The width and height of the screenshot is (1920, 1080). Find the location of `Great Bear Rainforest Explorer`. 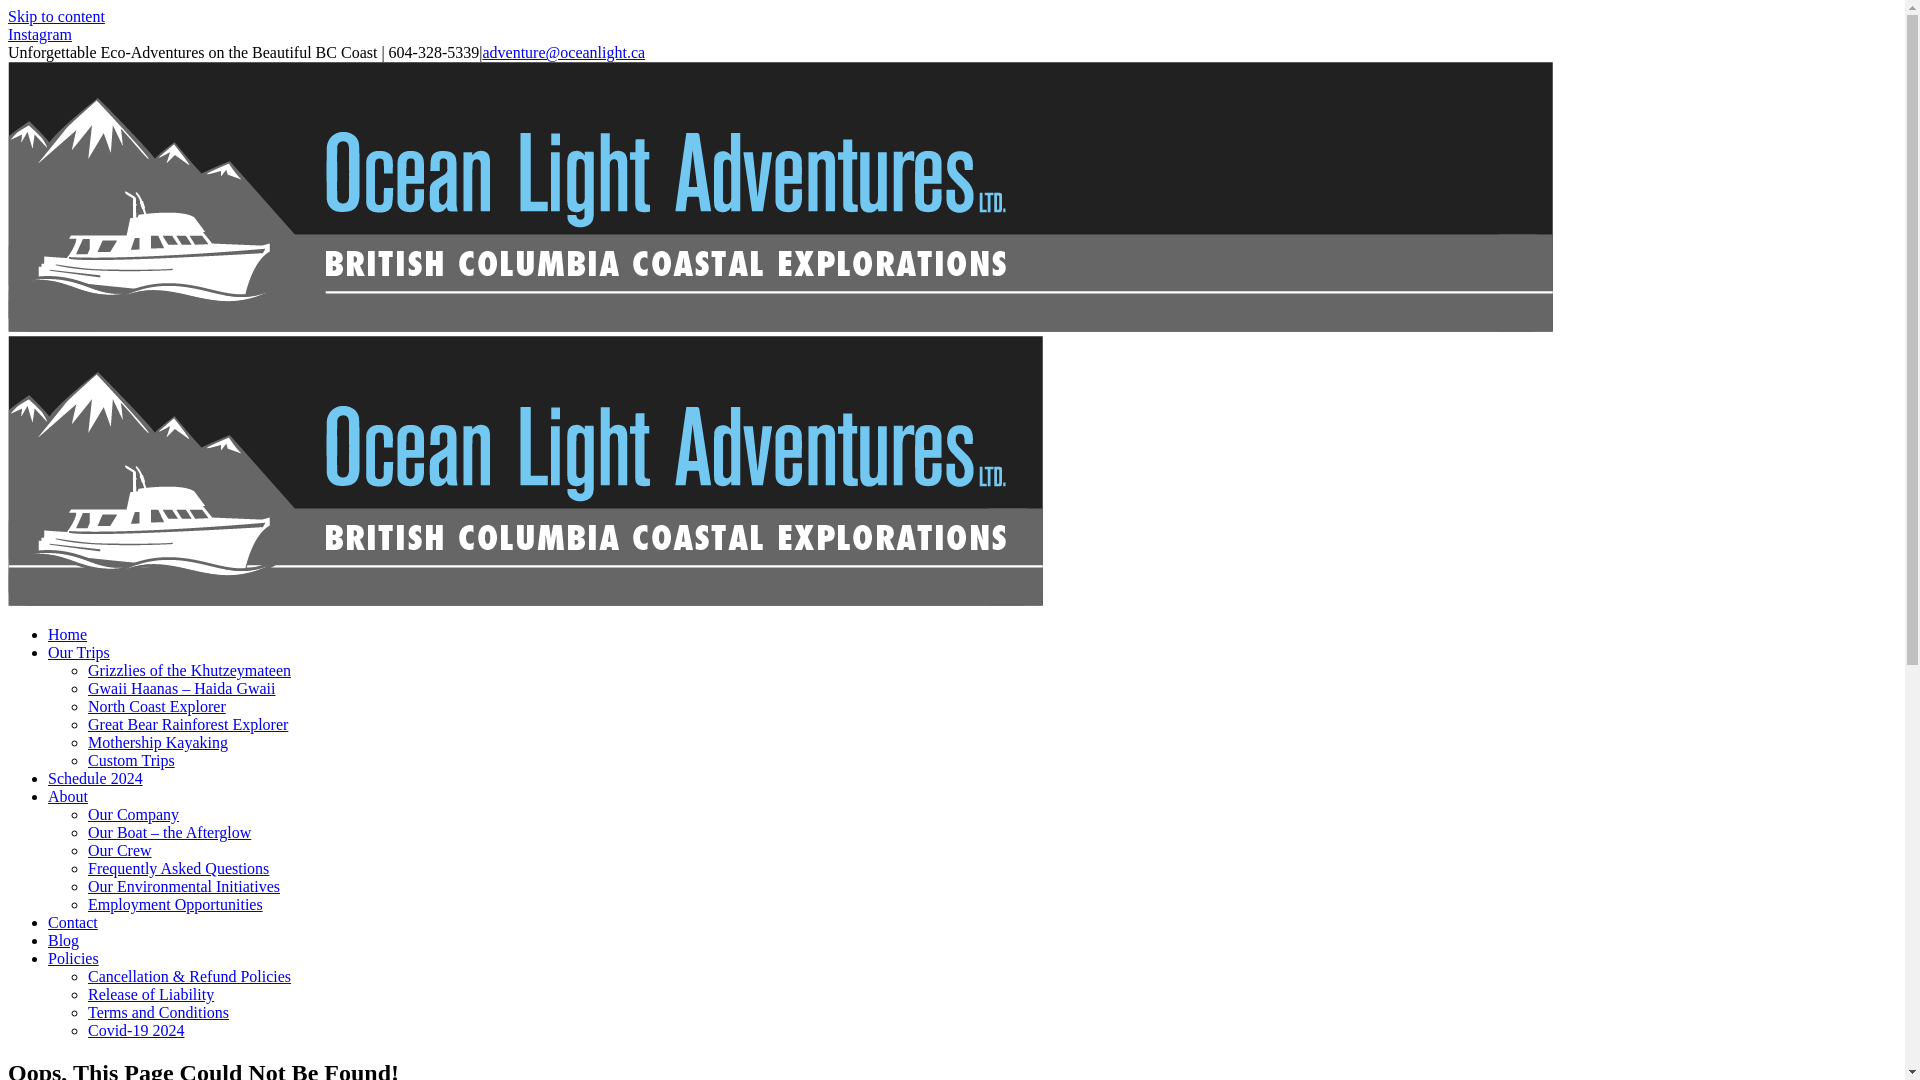

Great Bear Rainforest Explorer is located at coordinates (188, 724).